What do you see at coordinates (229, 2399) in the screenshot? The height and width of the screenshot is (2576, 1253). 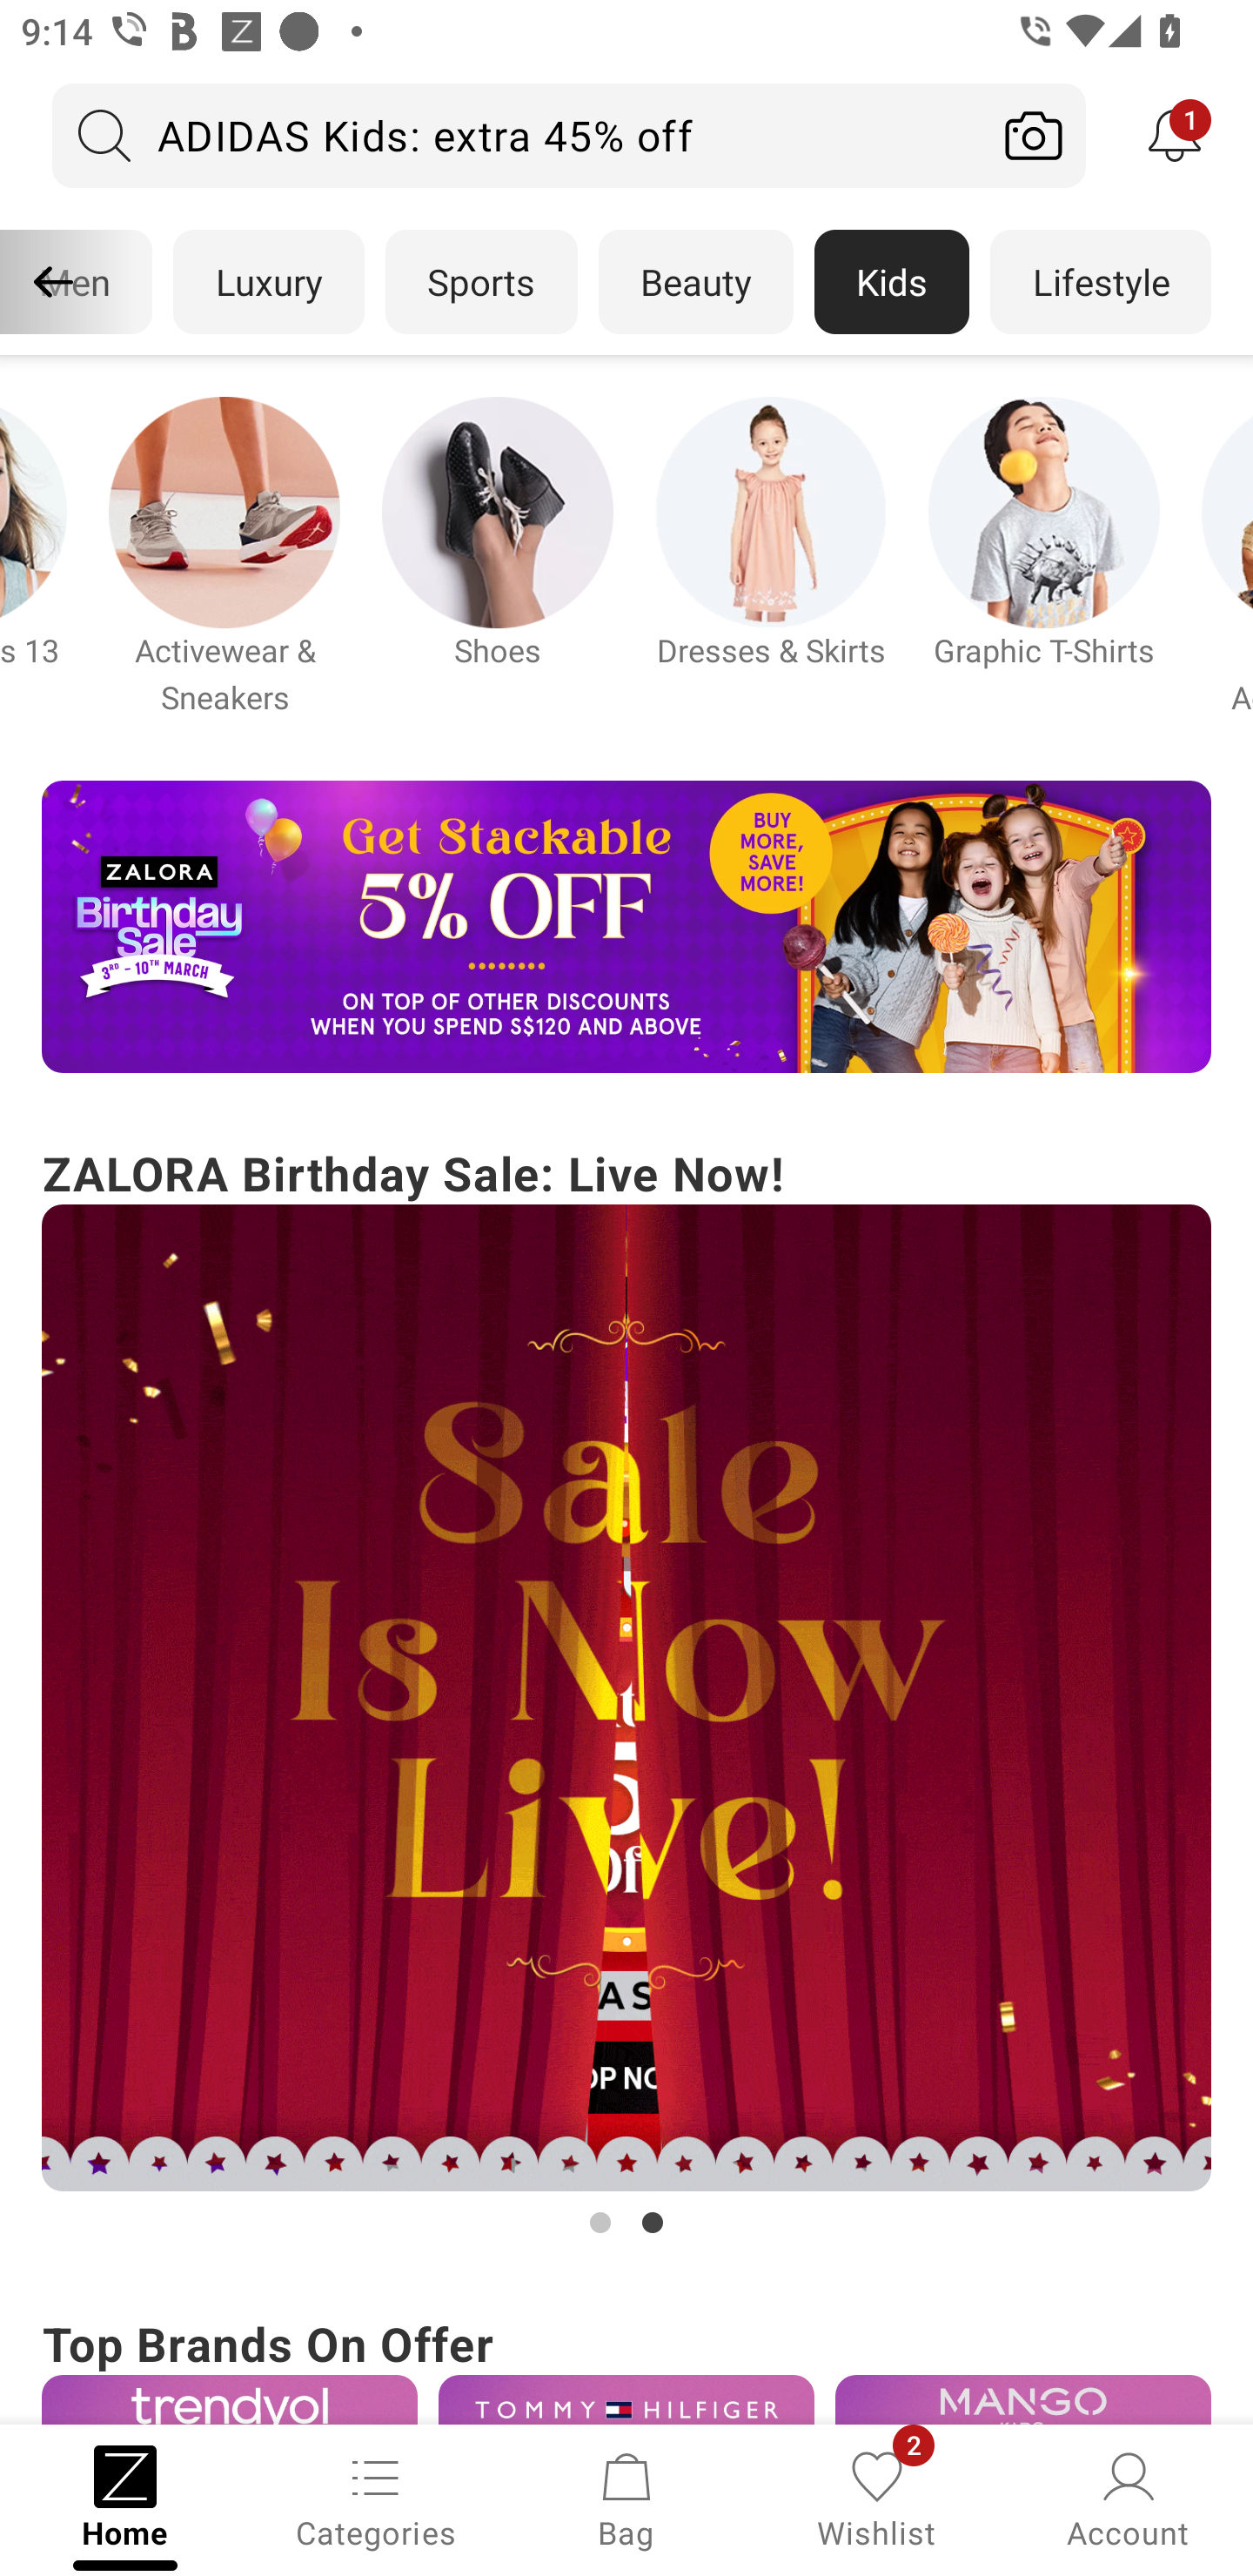 I see `Campaign banner` at bounding box center [229, 2399].